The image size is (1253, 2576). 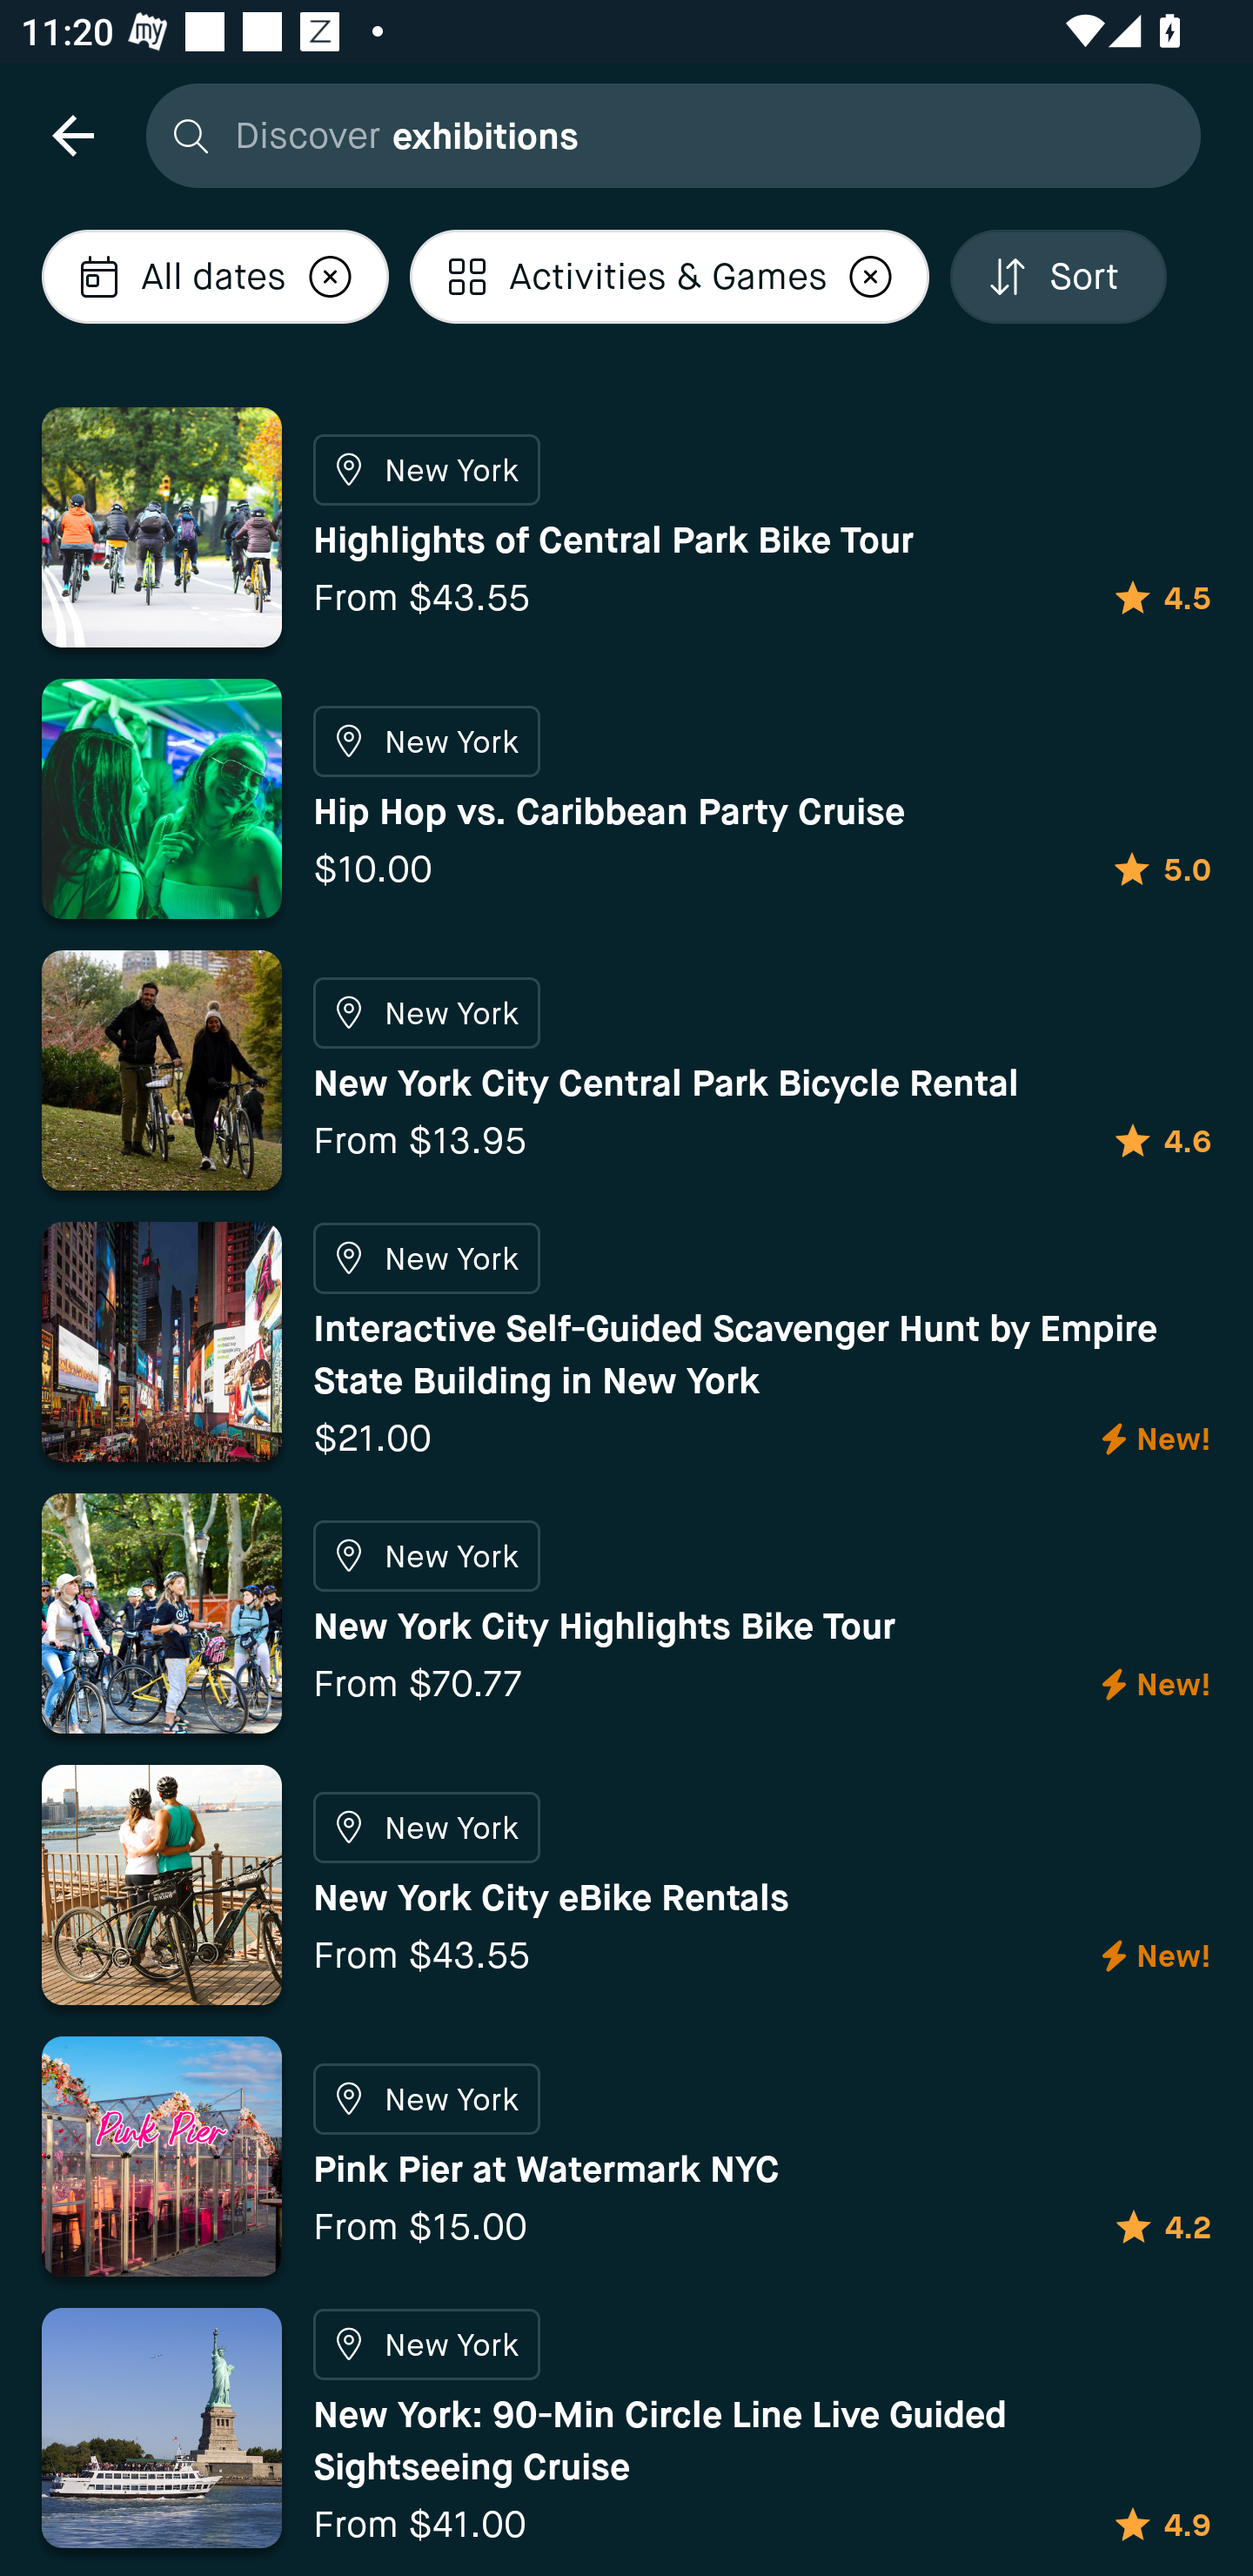 I want to click on Discover exhibitions, so click(x=666, y=134).